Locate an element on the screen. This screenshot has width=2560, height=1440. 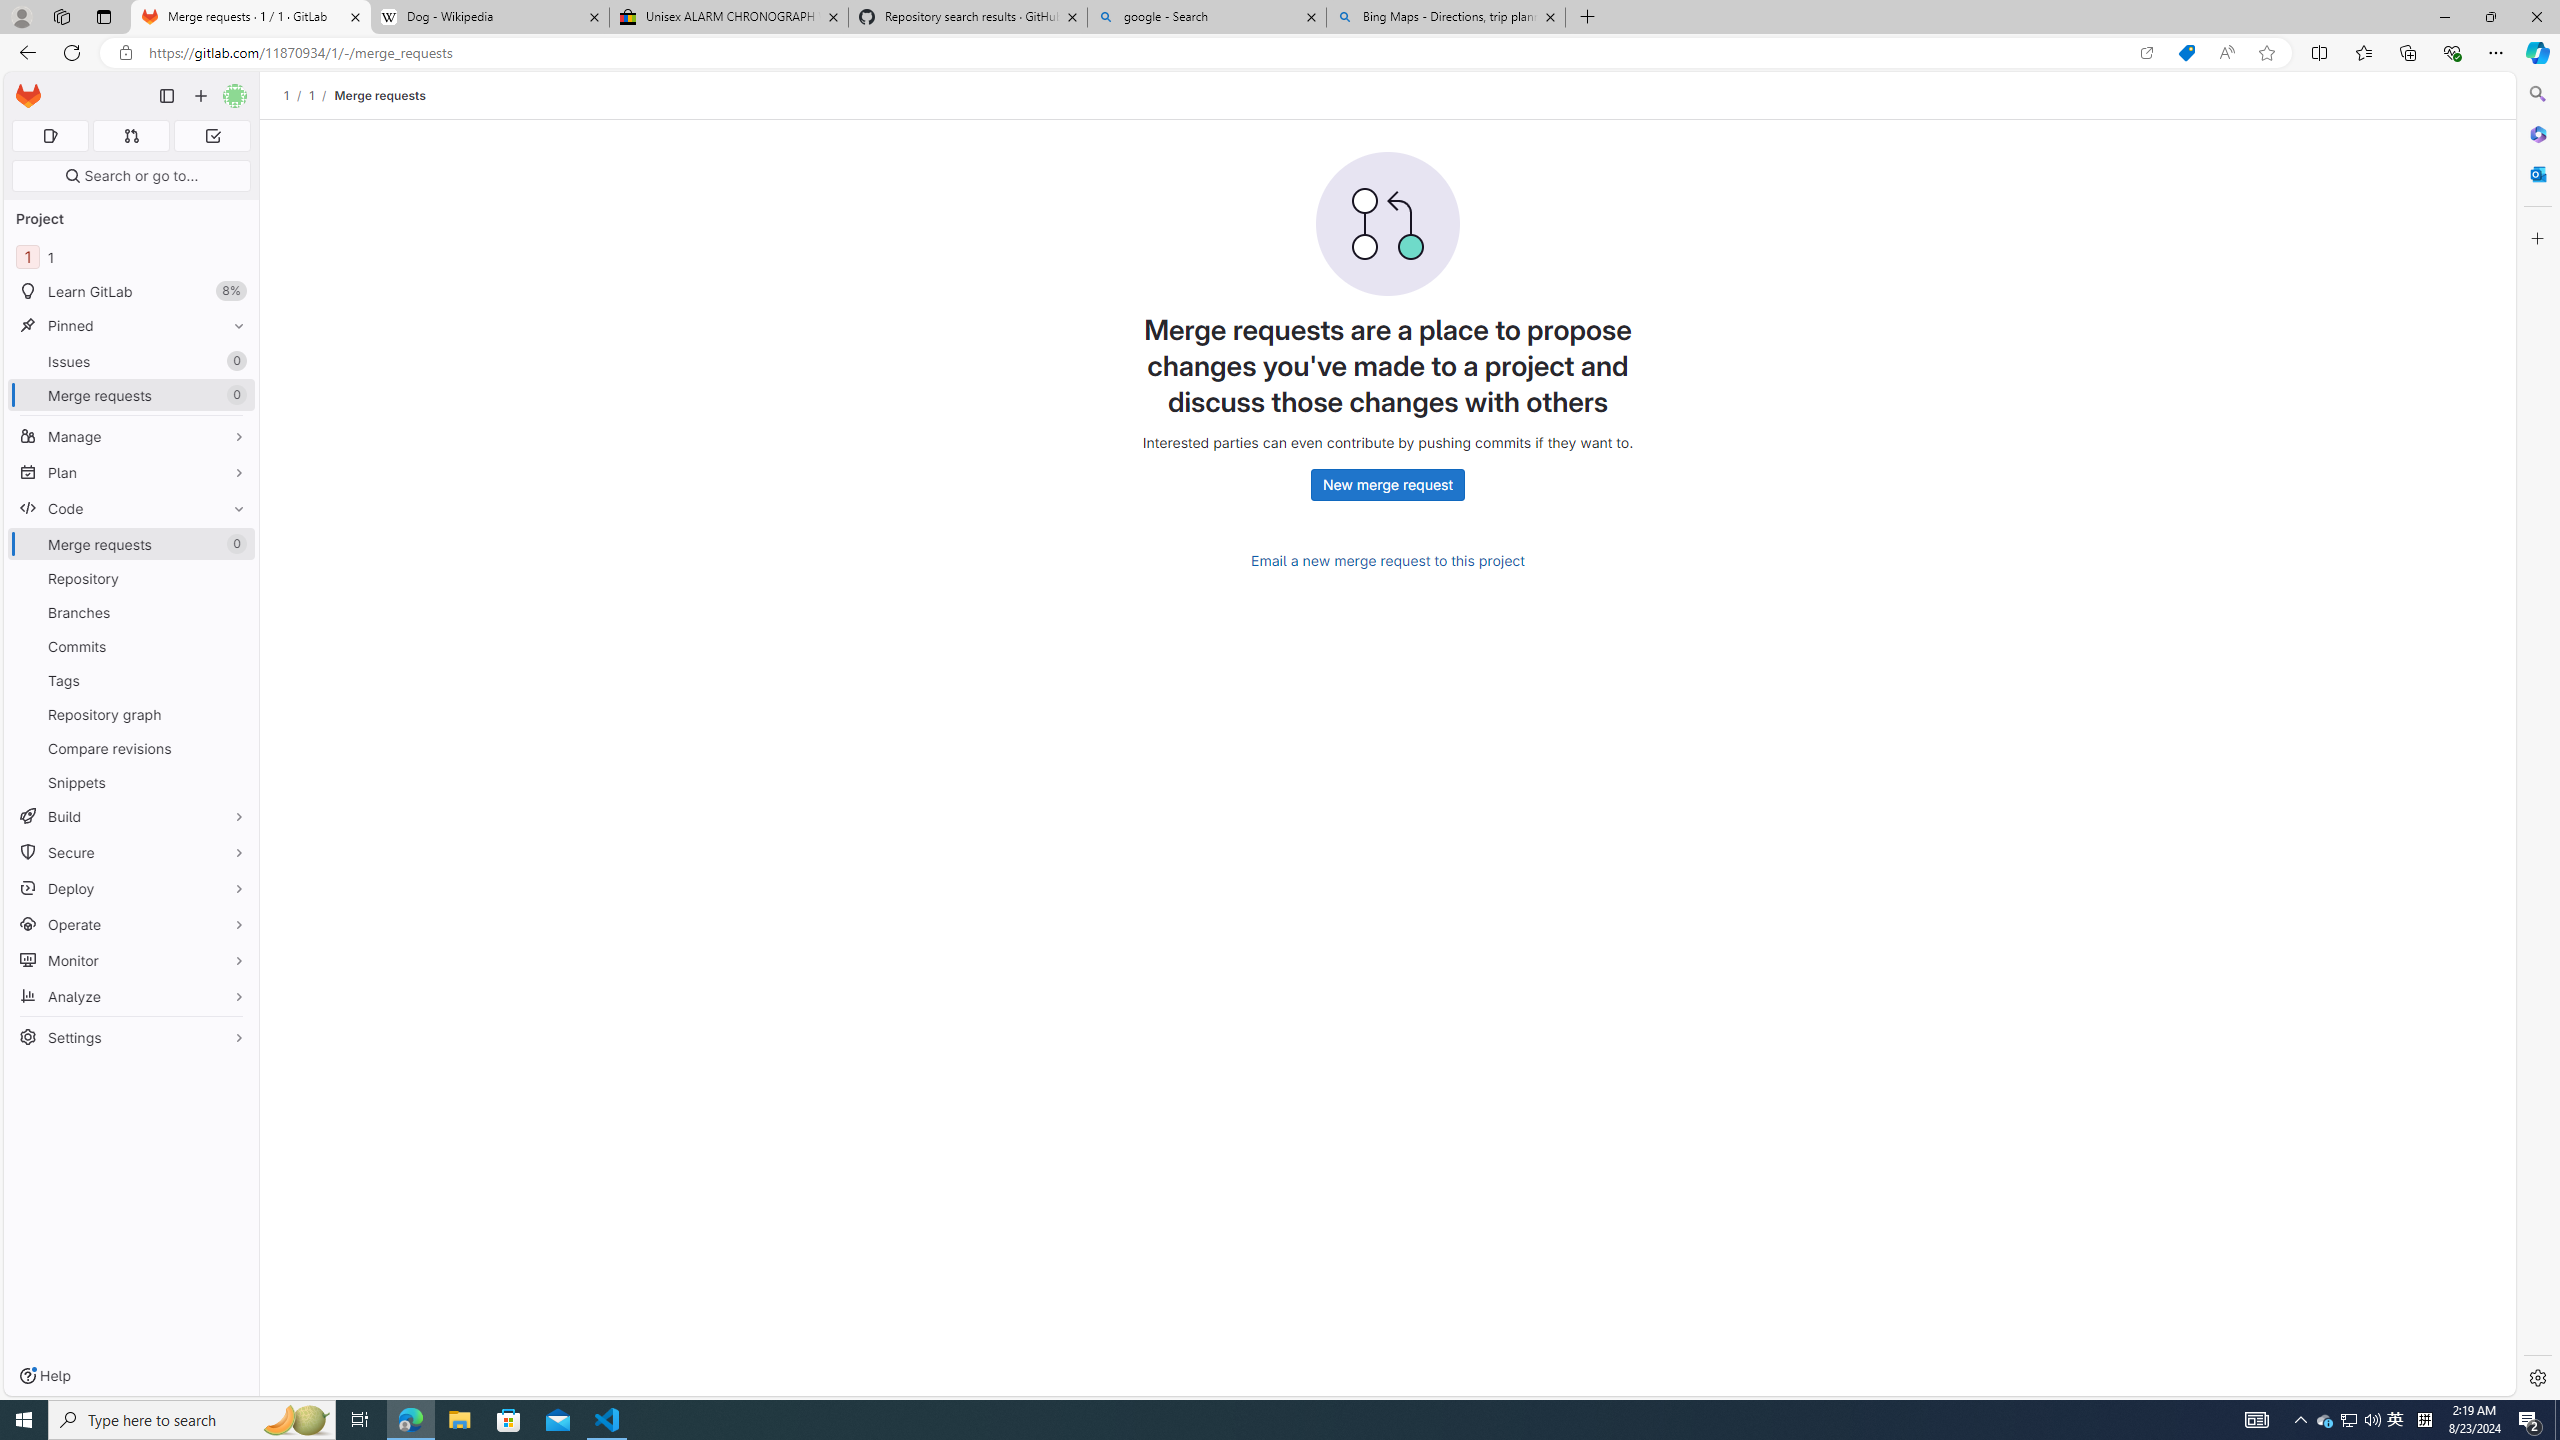
Merge requests 0 is located at coordinates (132, 544).